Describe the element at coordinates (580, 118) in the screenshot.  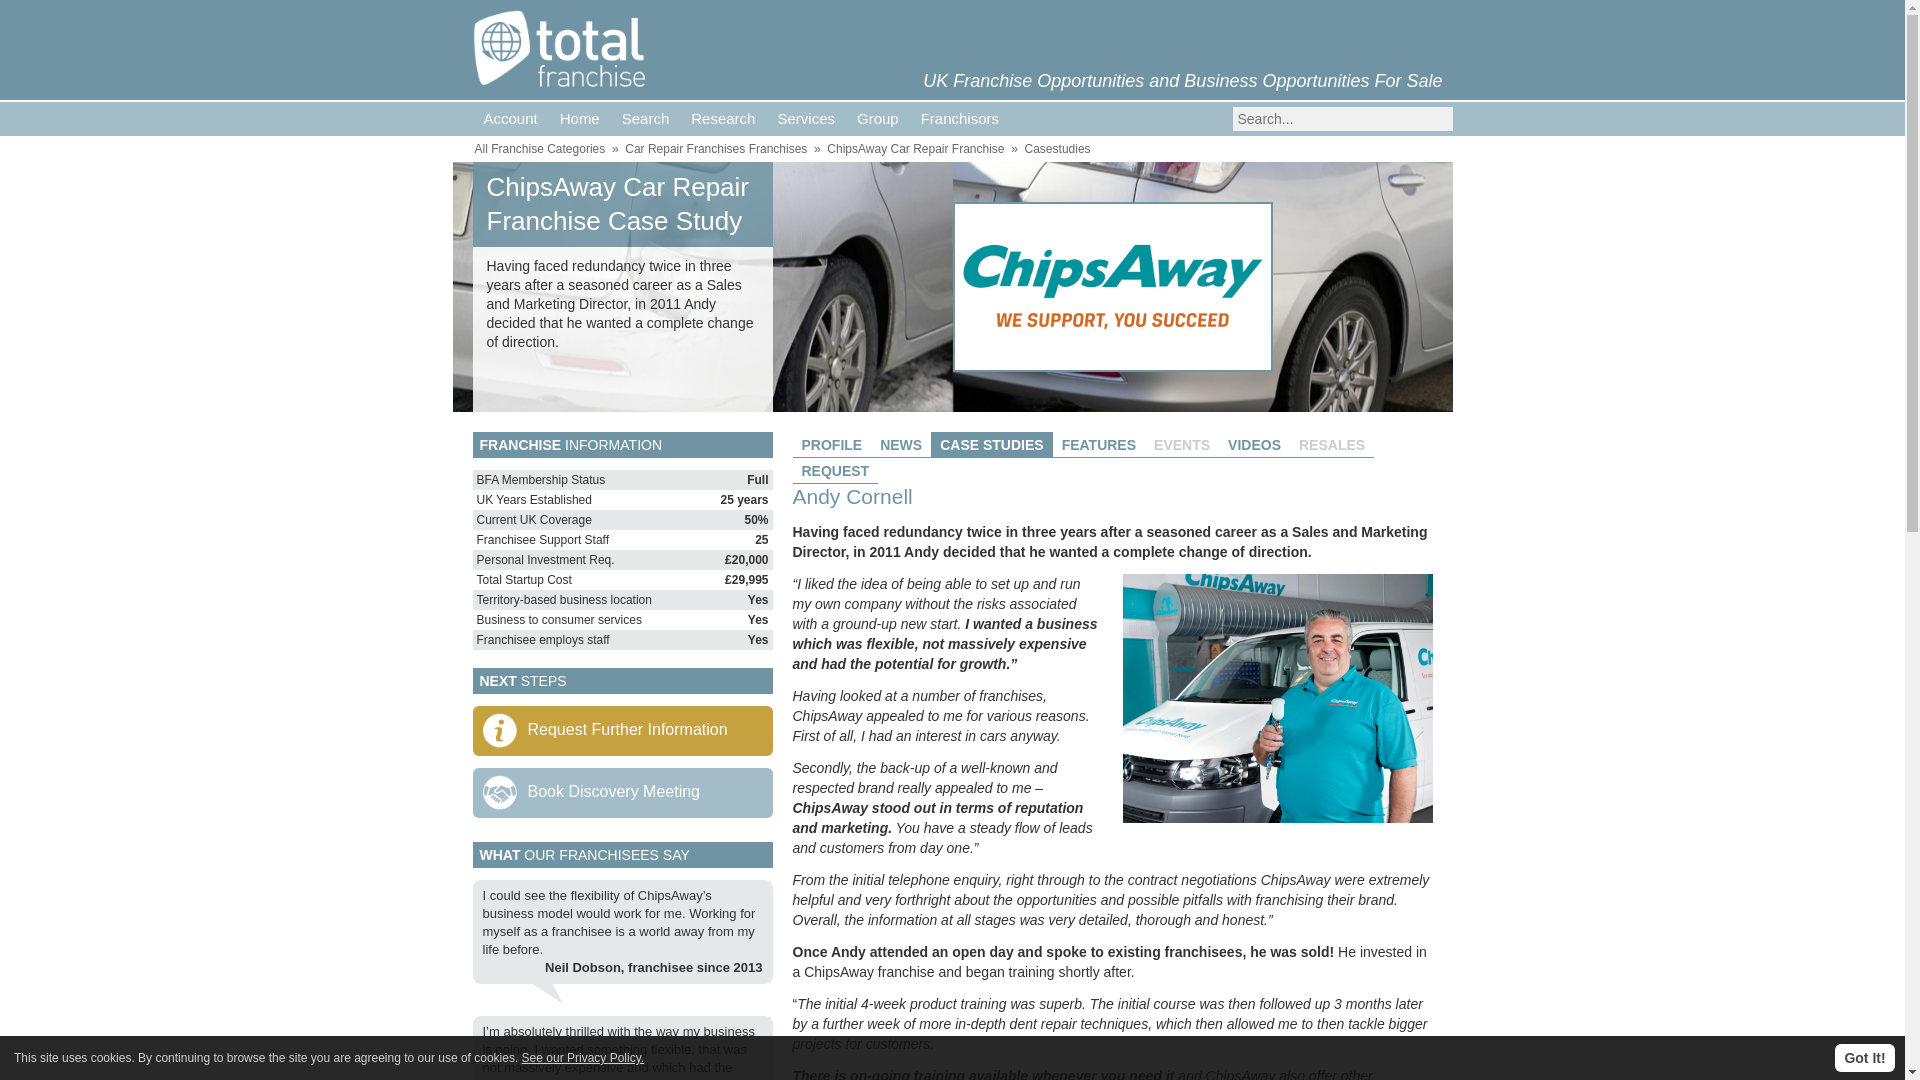
I see `Home` at that location.